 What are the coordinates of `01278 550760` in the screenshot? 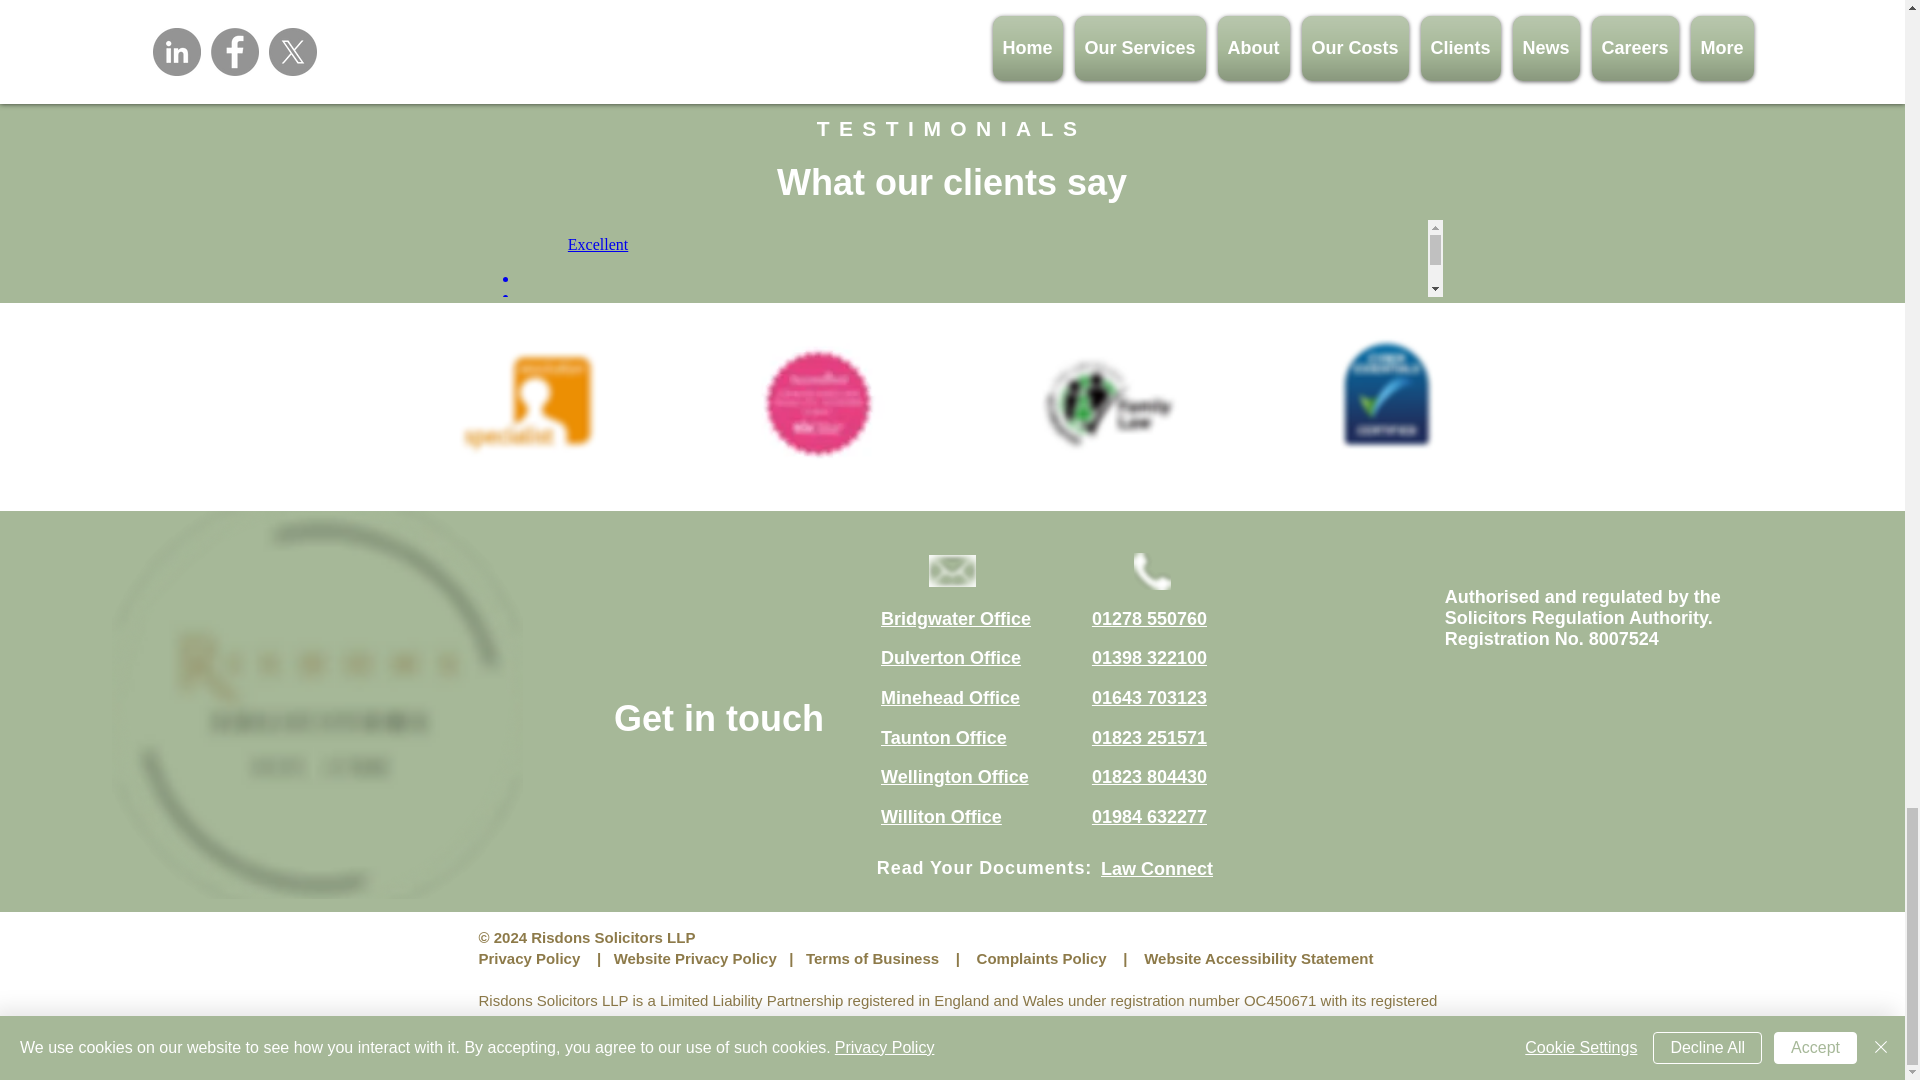 It's located at (1150, 618).